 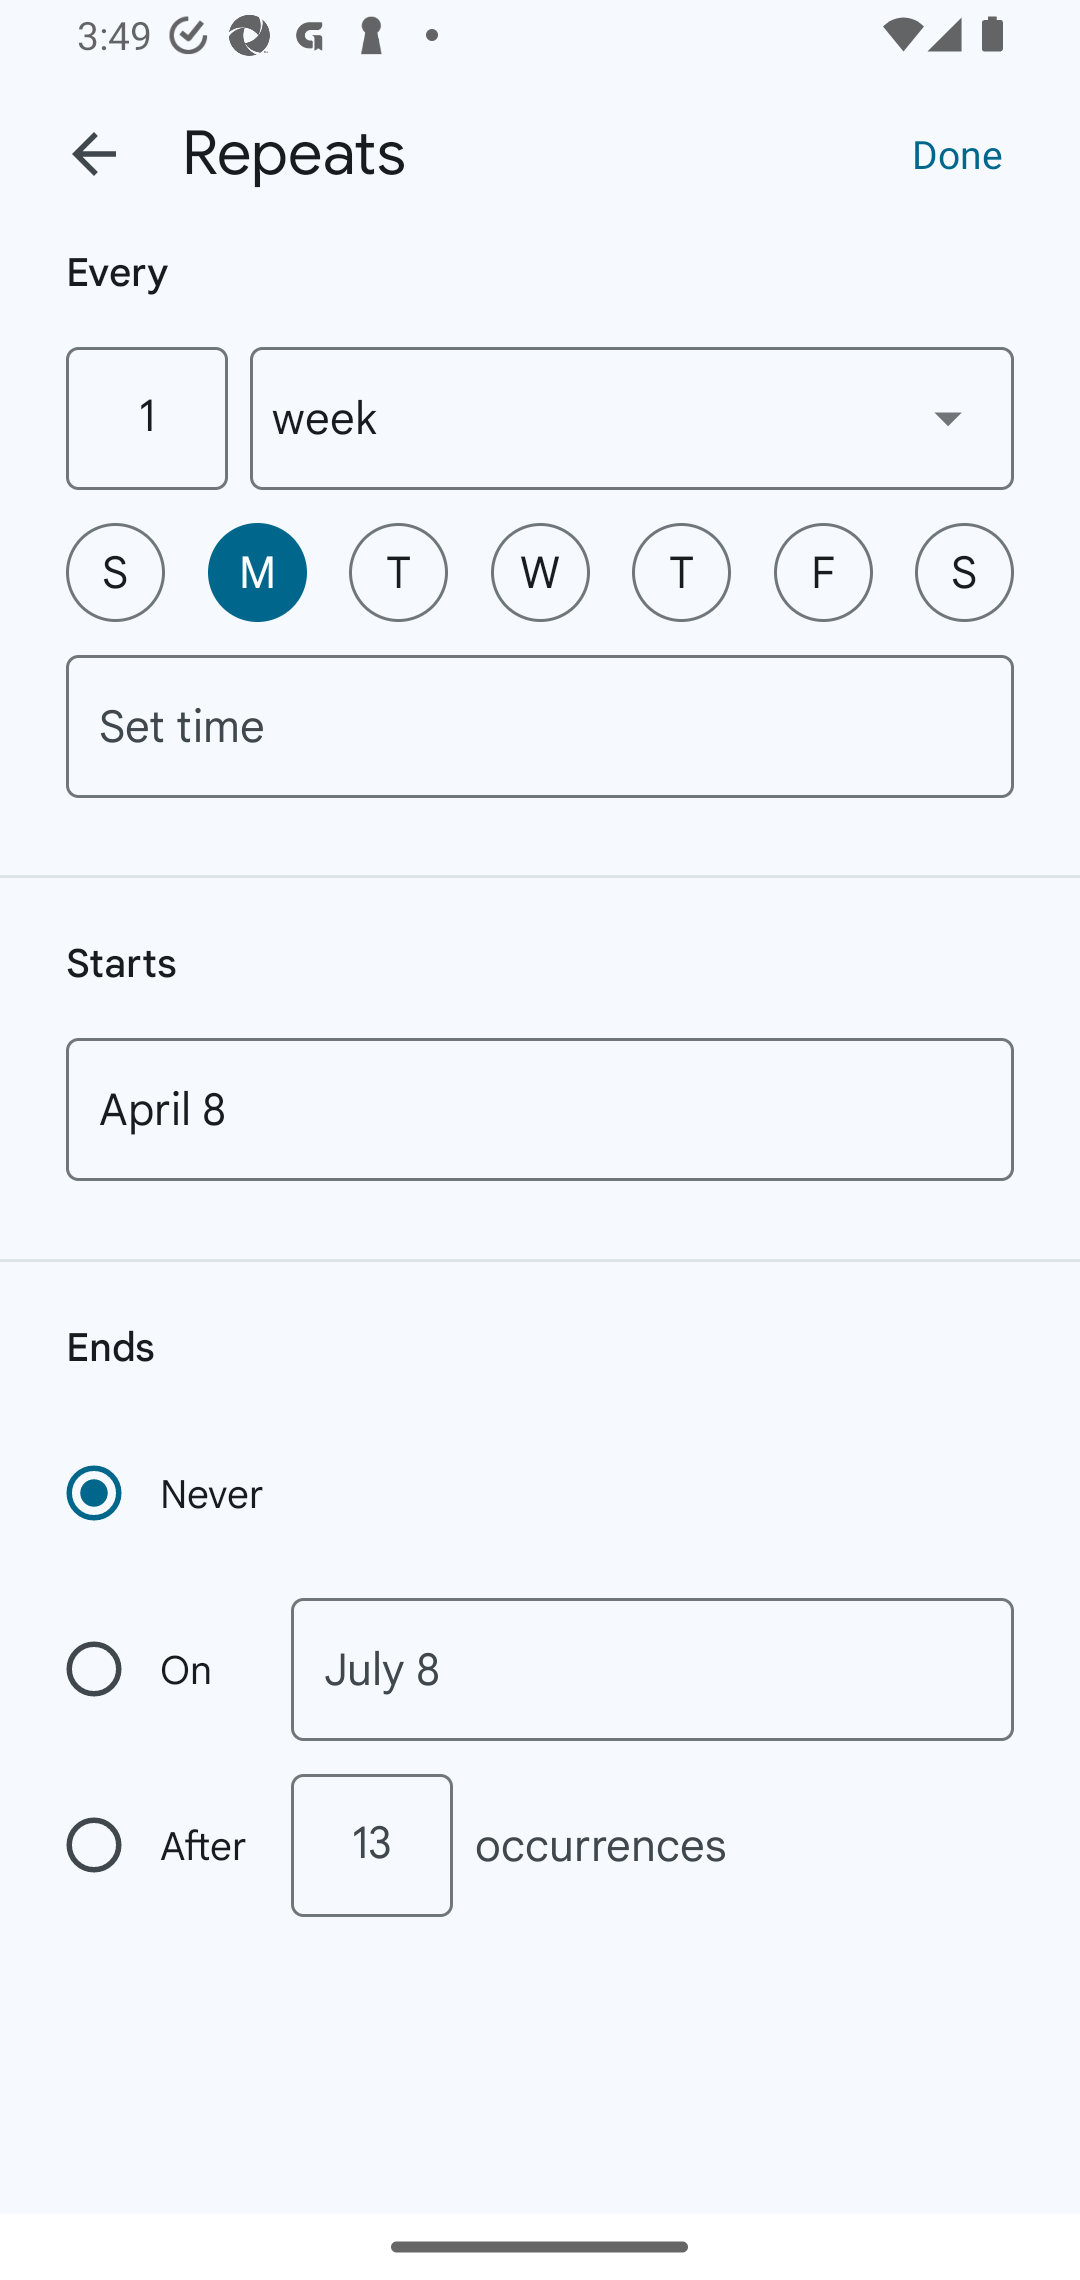 What do you see at coordinates (632, 418) in the screenshot?
I see `week` at bounding box center [632, 418].